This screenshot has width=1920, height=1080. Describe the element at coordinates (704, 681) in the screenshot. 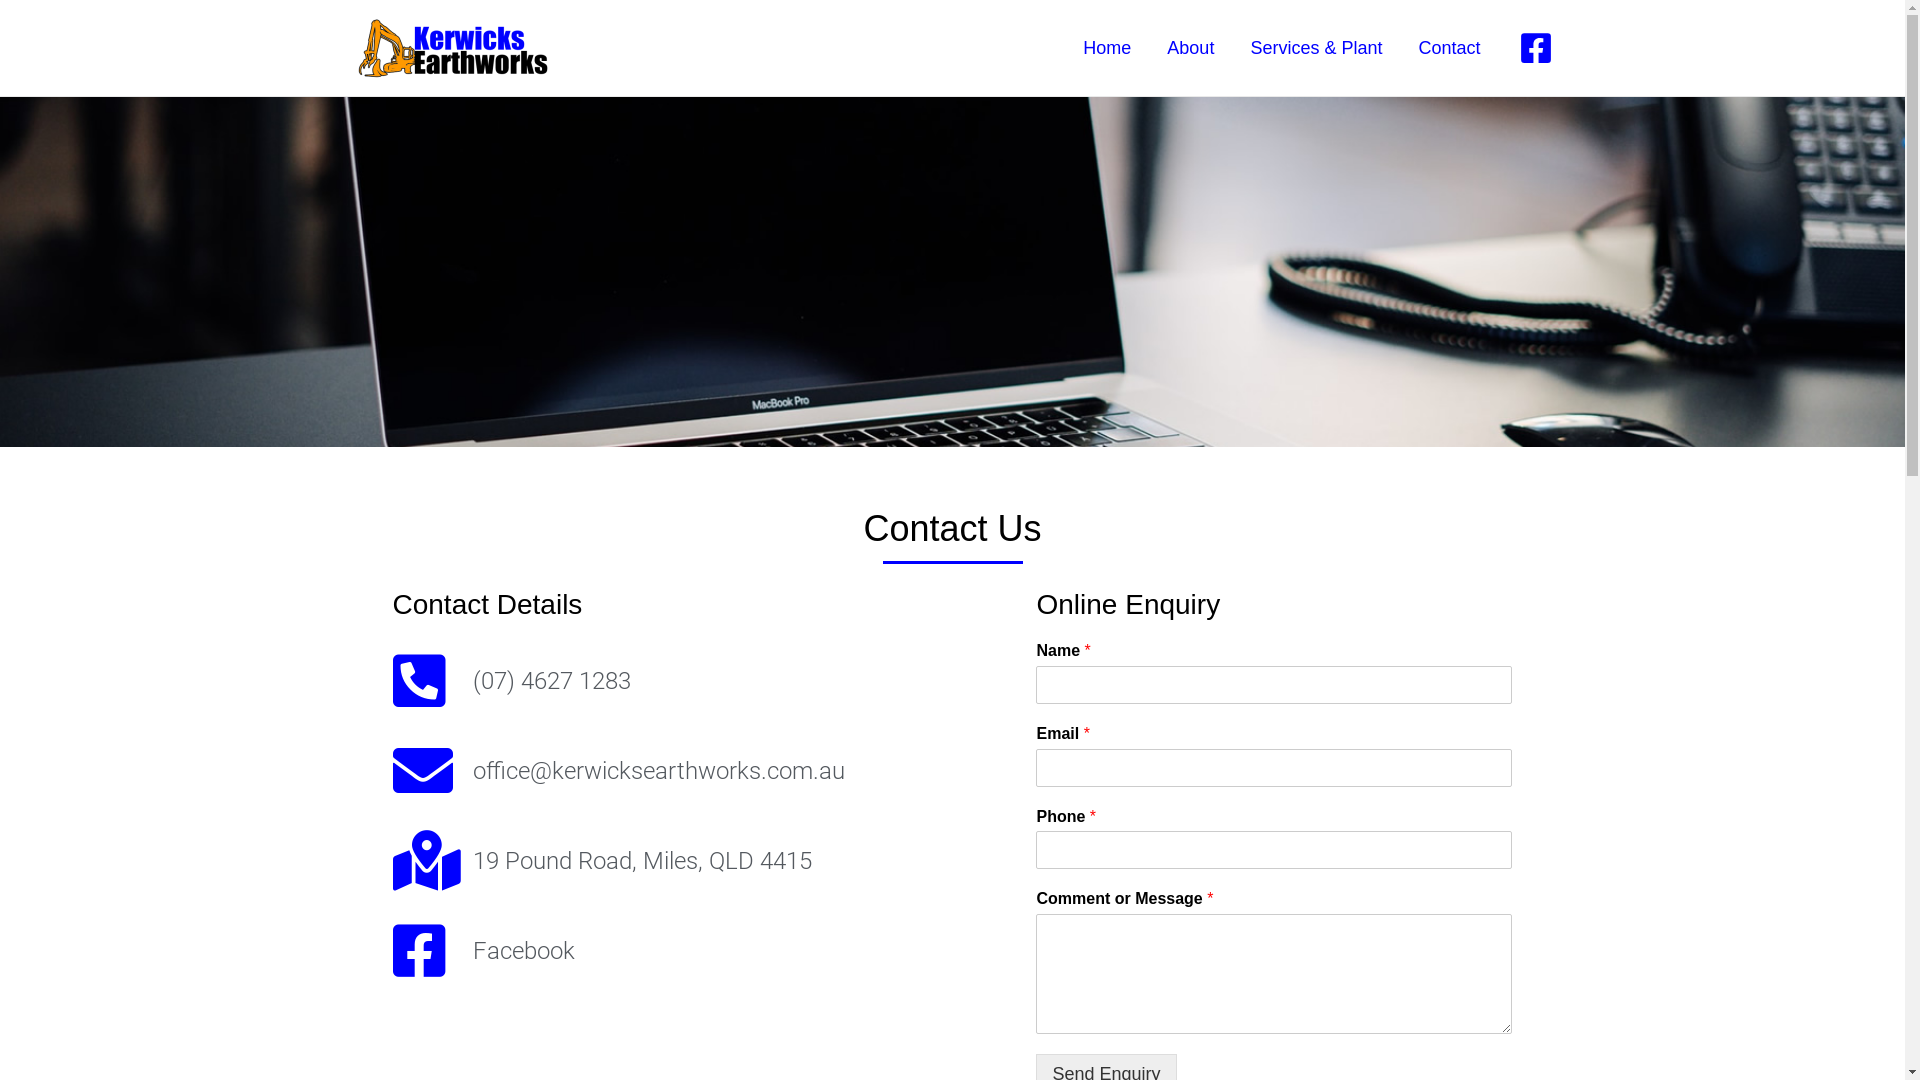

I see `(07) 4627 1283` at that location.